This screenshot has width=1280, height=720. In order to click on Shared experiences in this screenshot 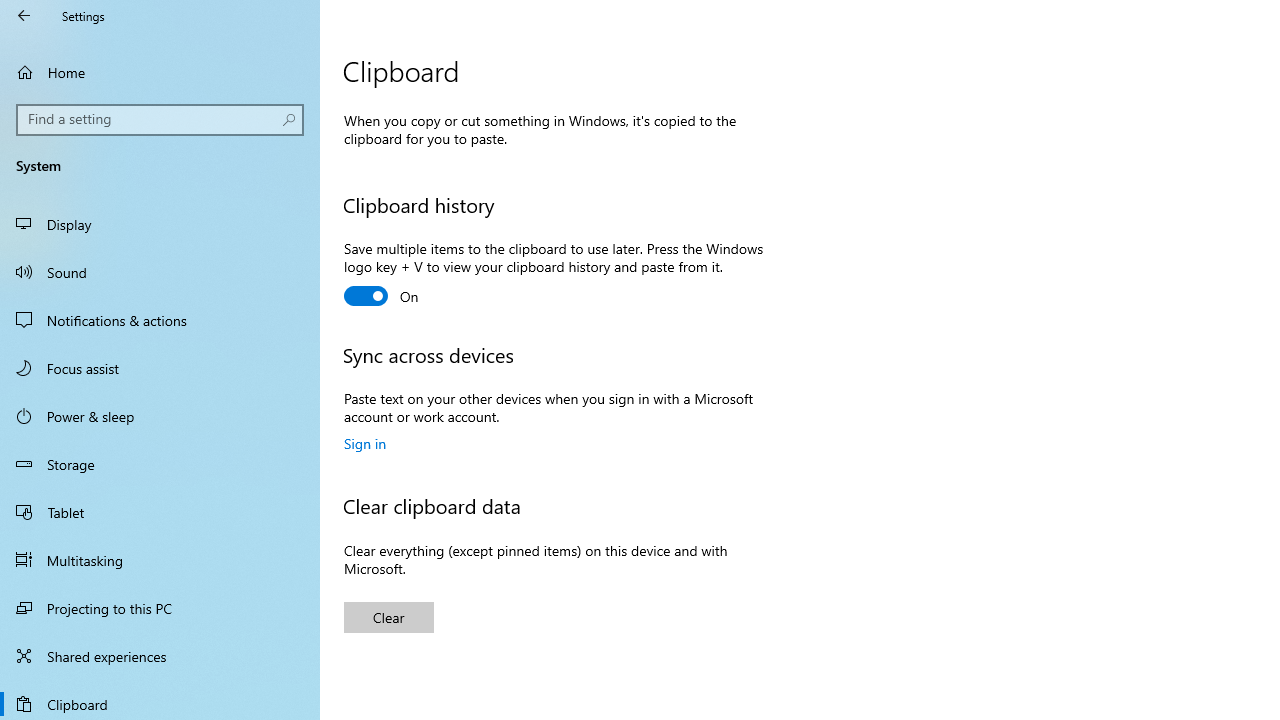, I will do `click(160, 656)`.